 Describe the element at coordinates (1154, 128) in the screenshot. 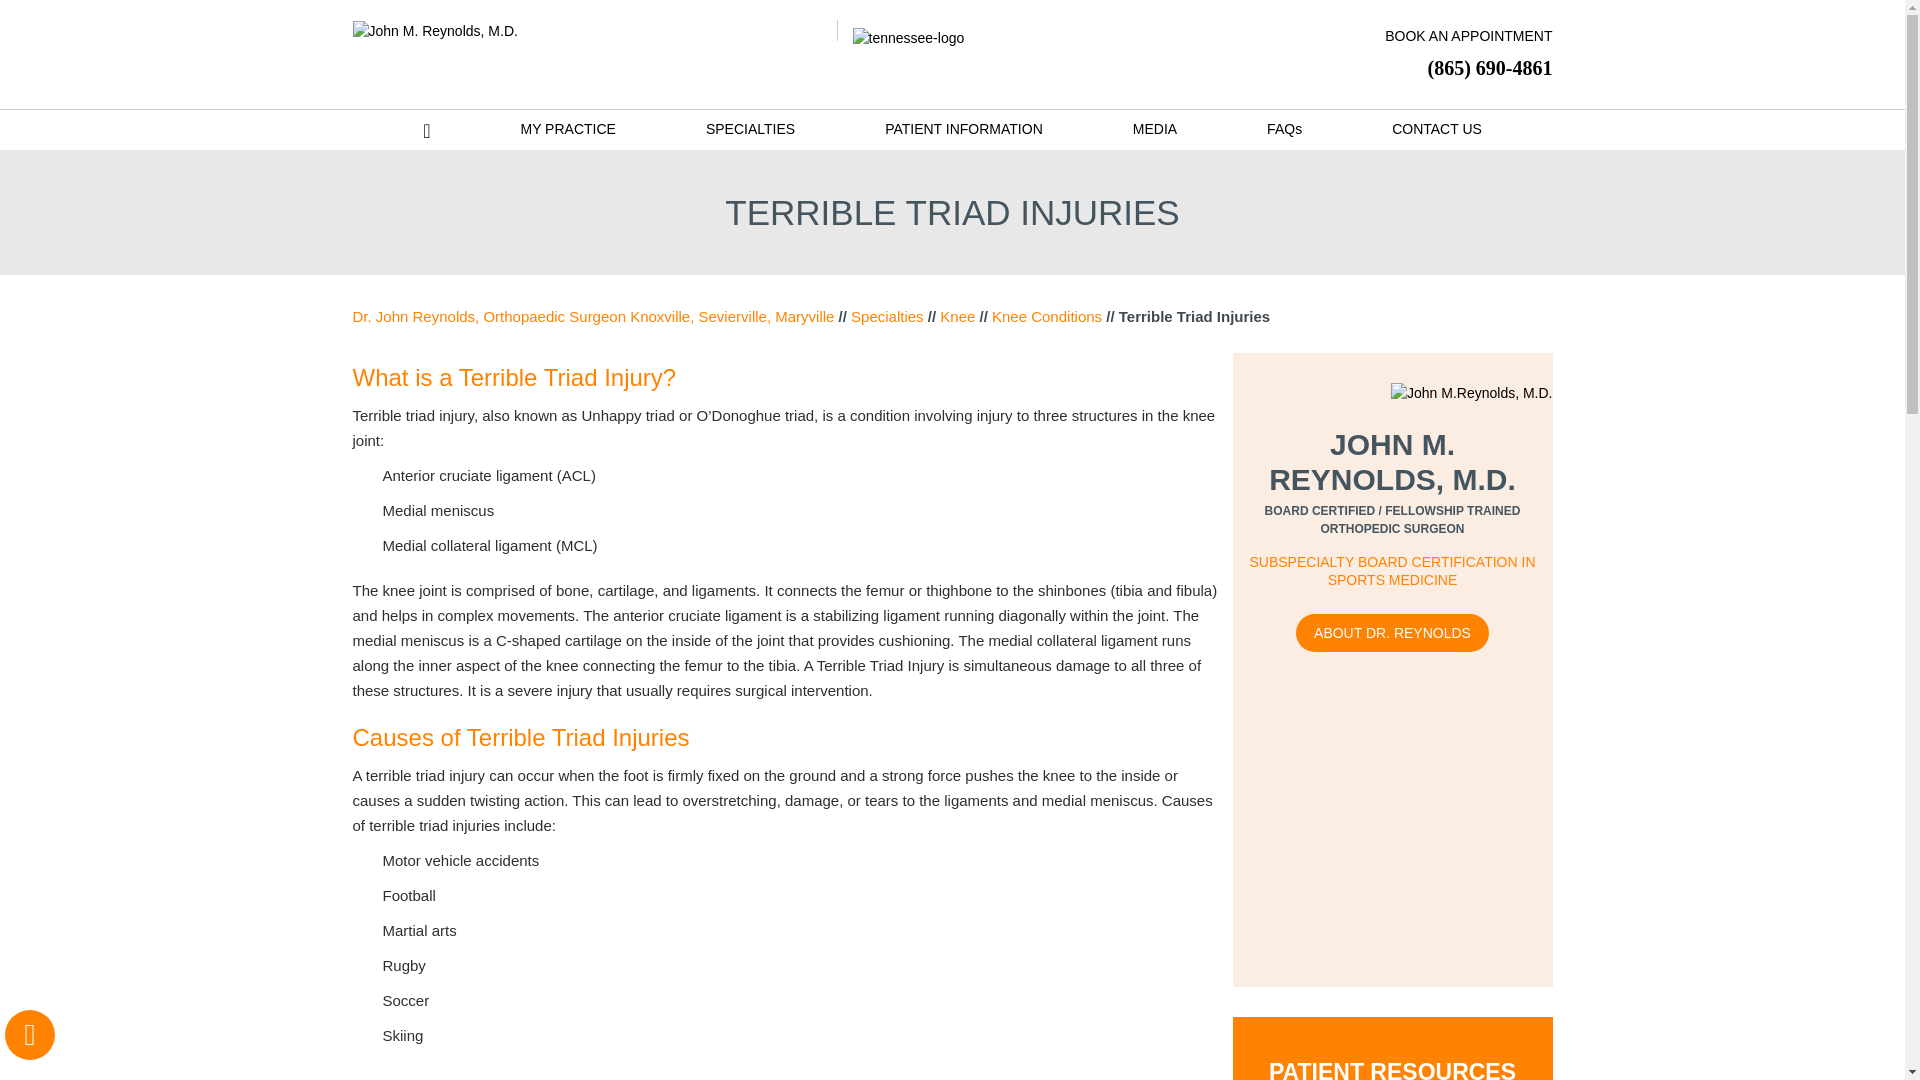

I see `MEDIA` at that location.